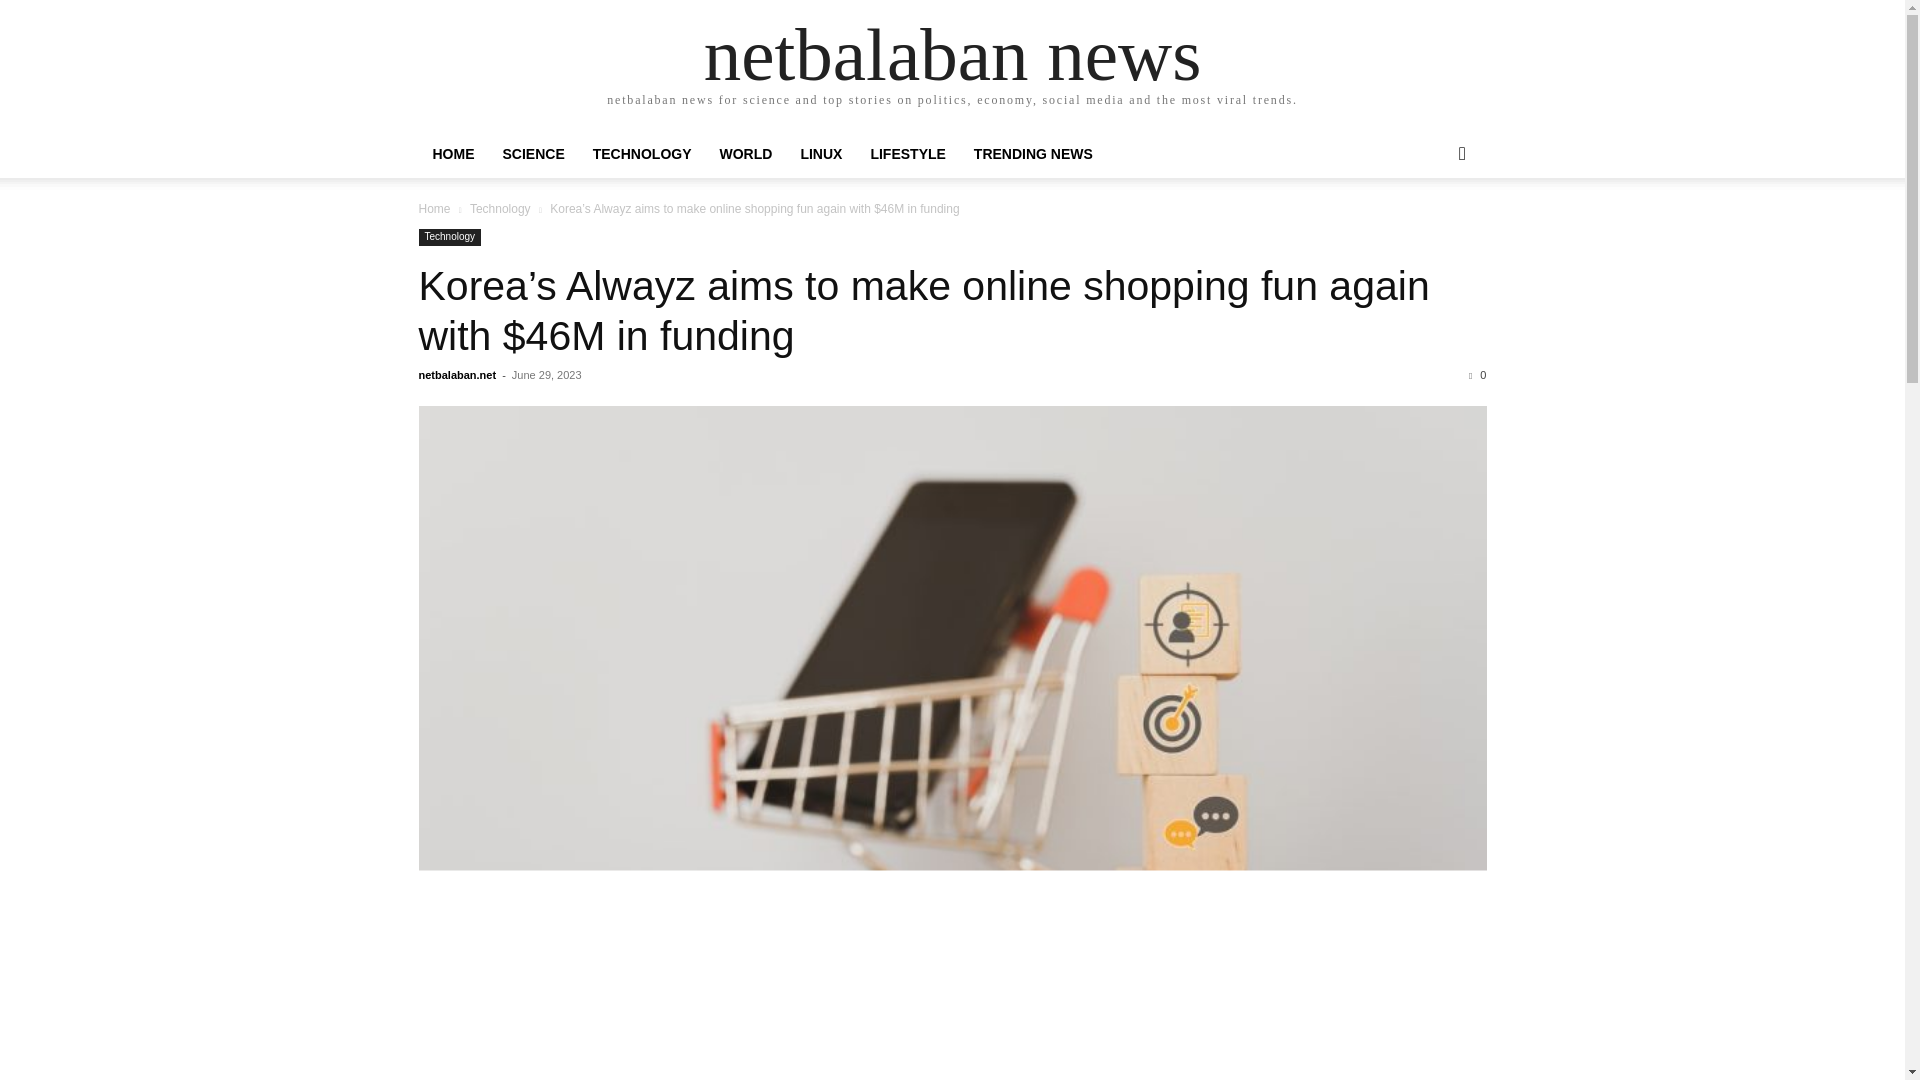  I want to click on 0, so click(1477, 375).